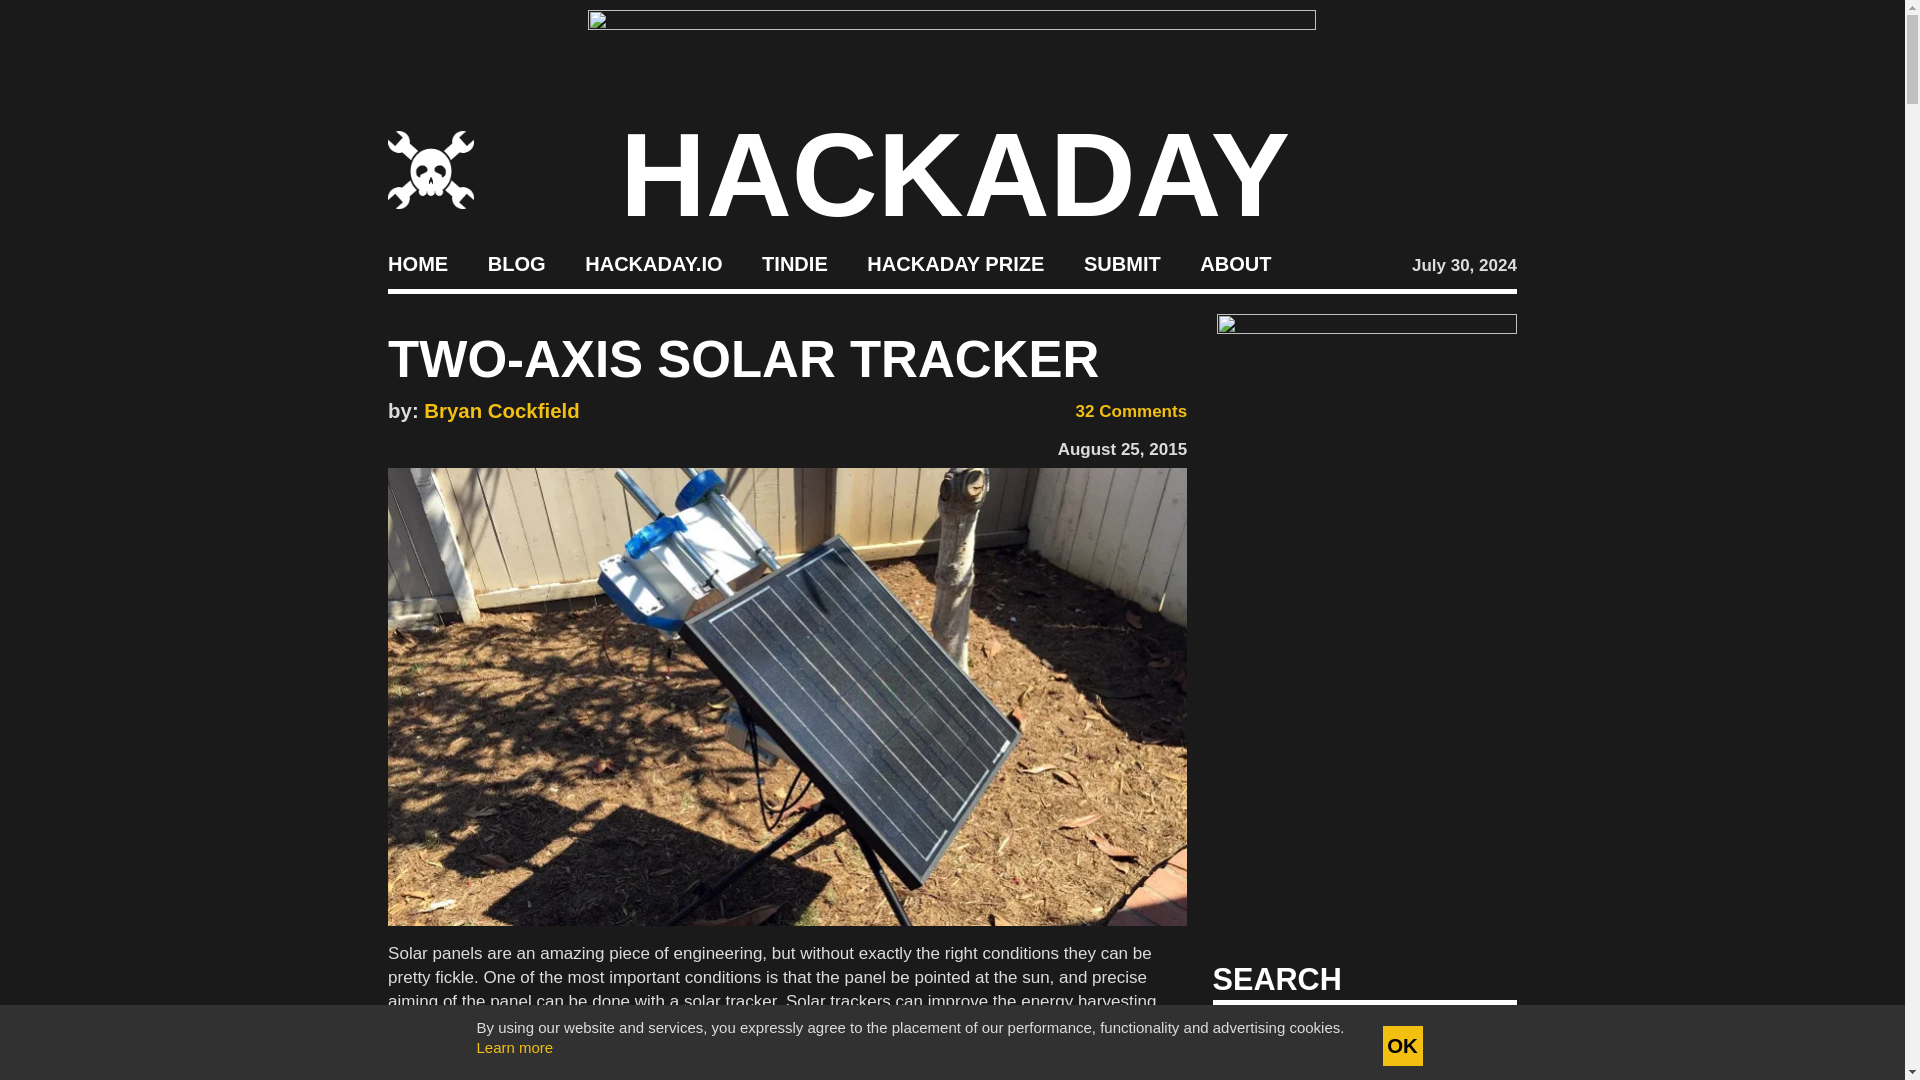  I want to click on HACKADAY.IO, so click(653, 264).